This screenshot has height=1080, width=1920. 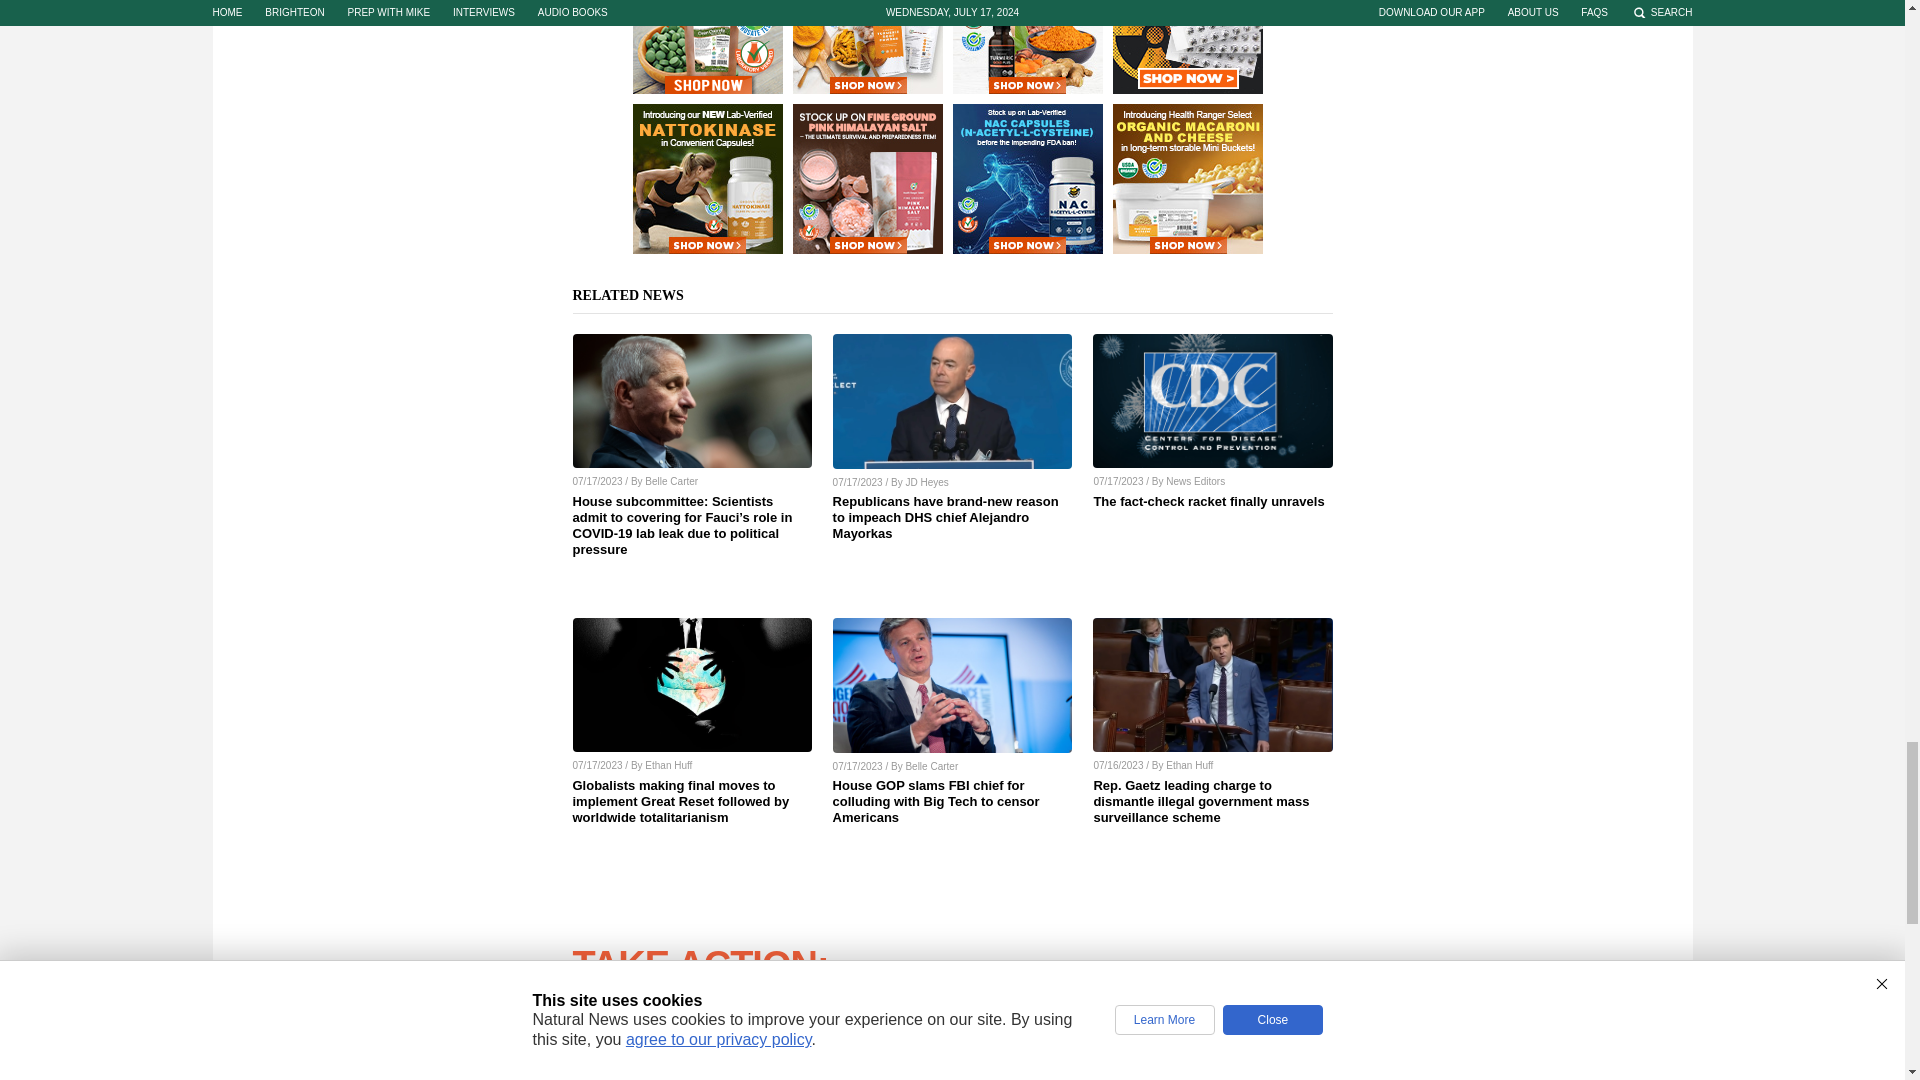 What do you see at coordinates (1302, 1071) in the screenshot?
I see `Copy Permalink` at bounding box center [1302, 1071].